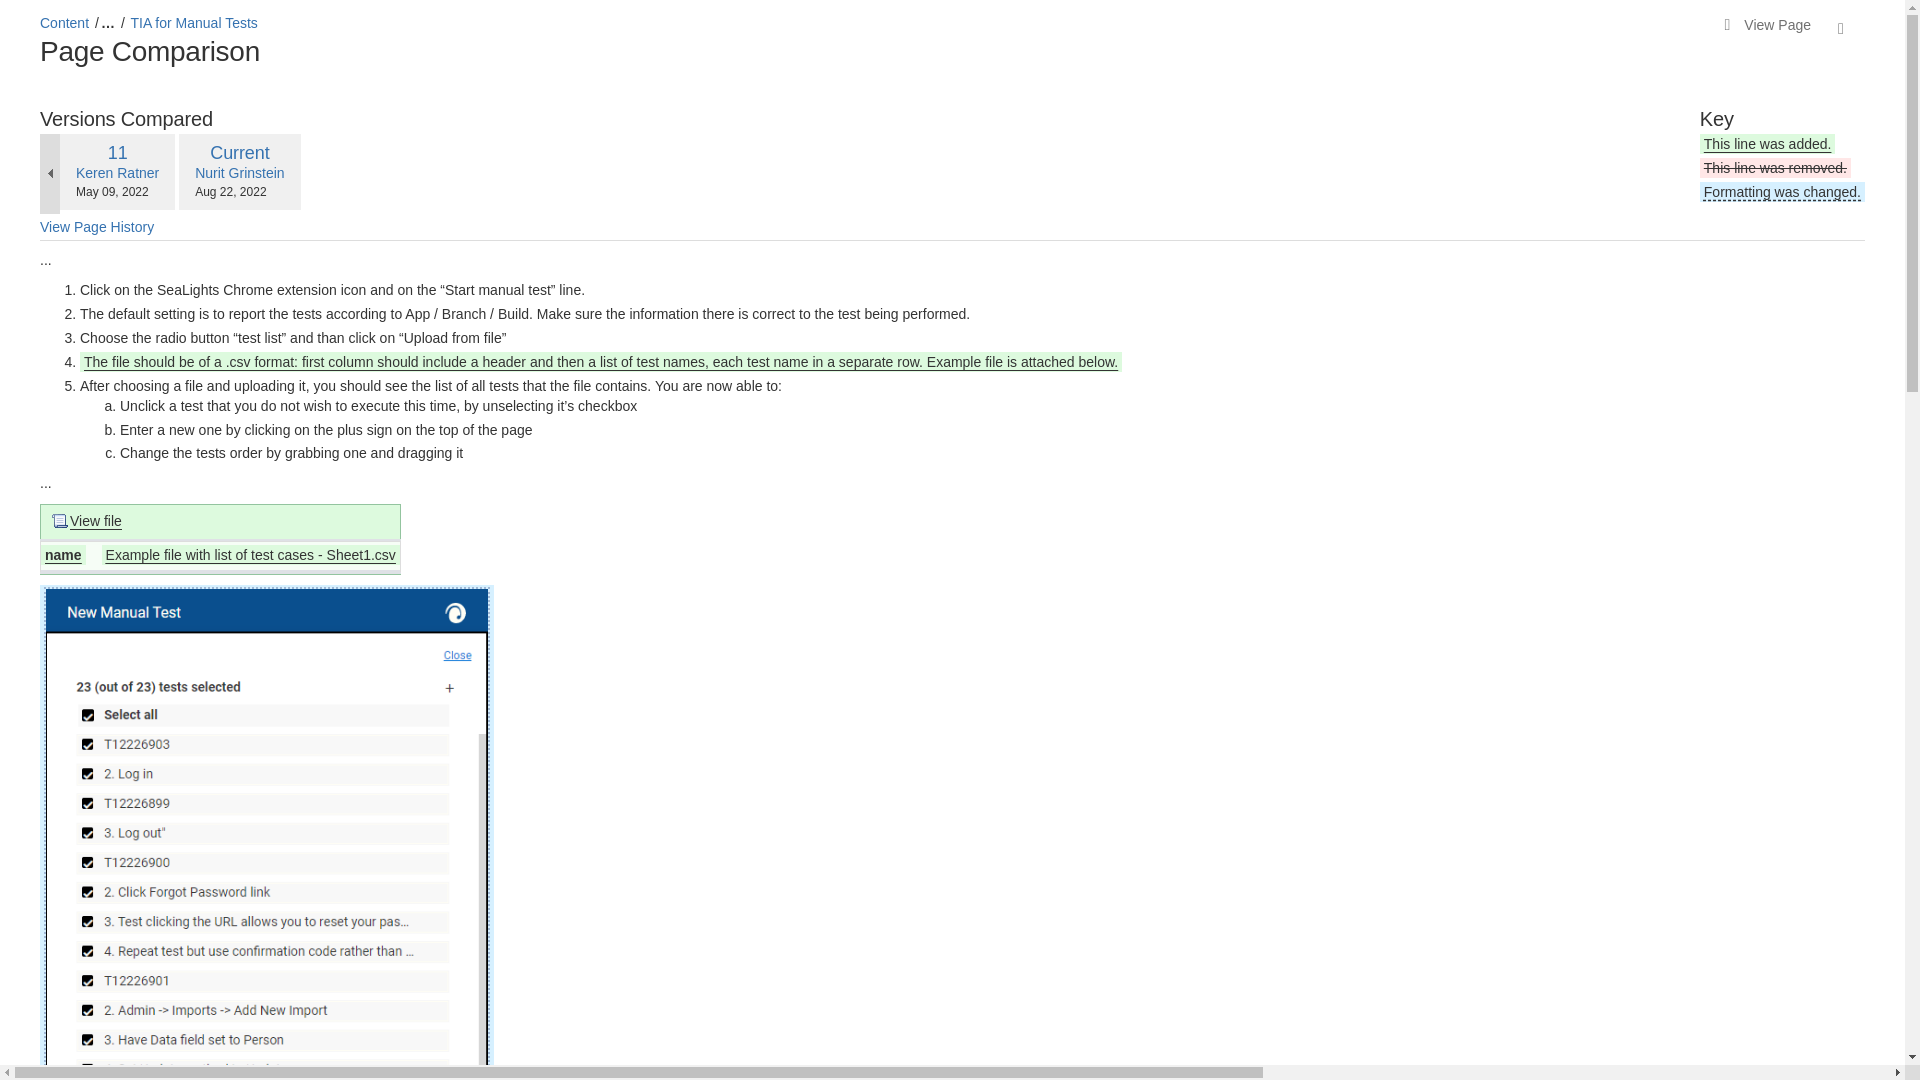 The image size is (1920, 1080). What do you see at coordinates (194, 23) in the screenshot?
I see `Content` at bounding box center [194, 23].